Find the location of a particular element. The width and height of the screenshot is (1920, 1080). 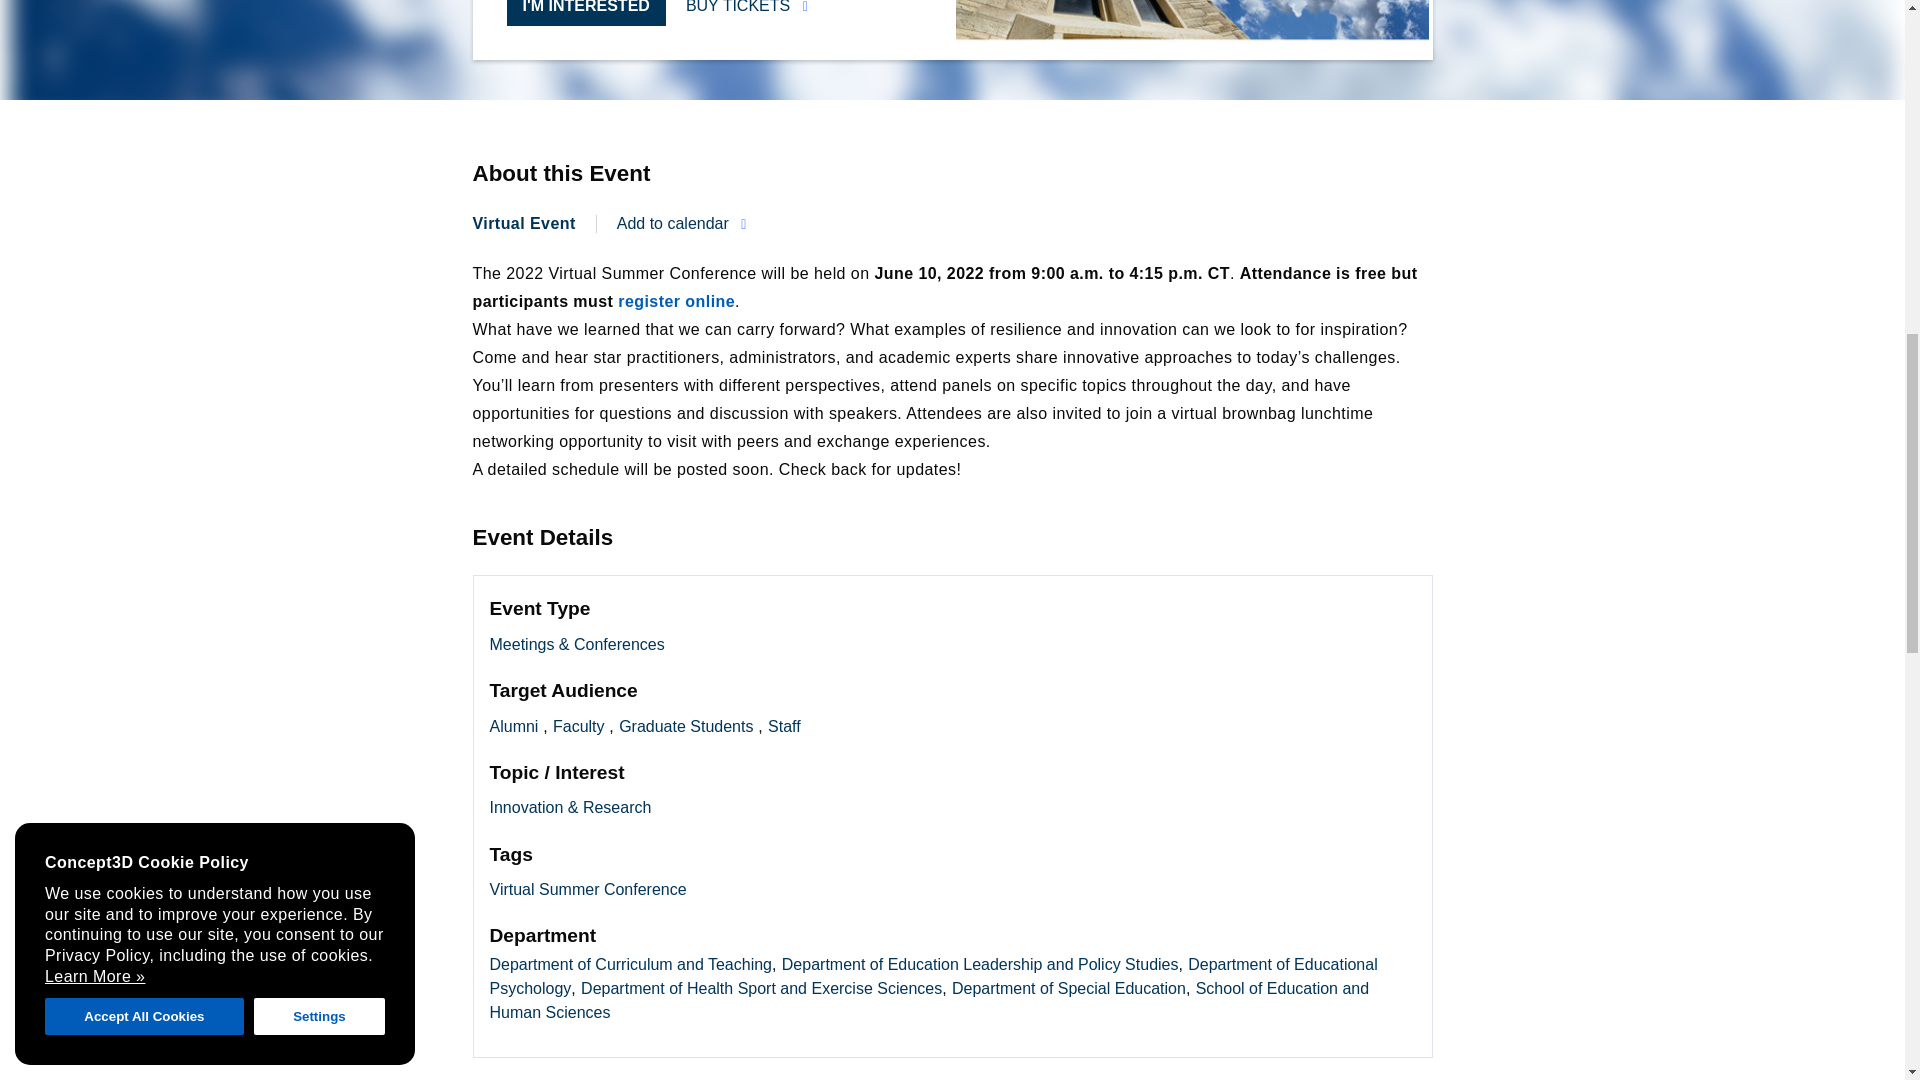

BUY TICKETS is located at coordinates (746, 9).